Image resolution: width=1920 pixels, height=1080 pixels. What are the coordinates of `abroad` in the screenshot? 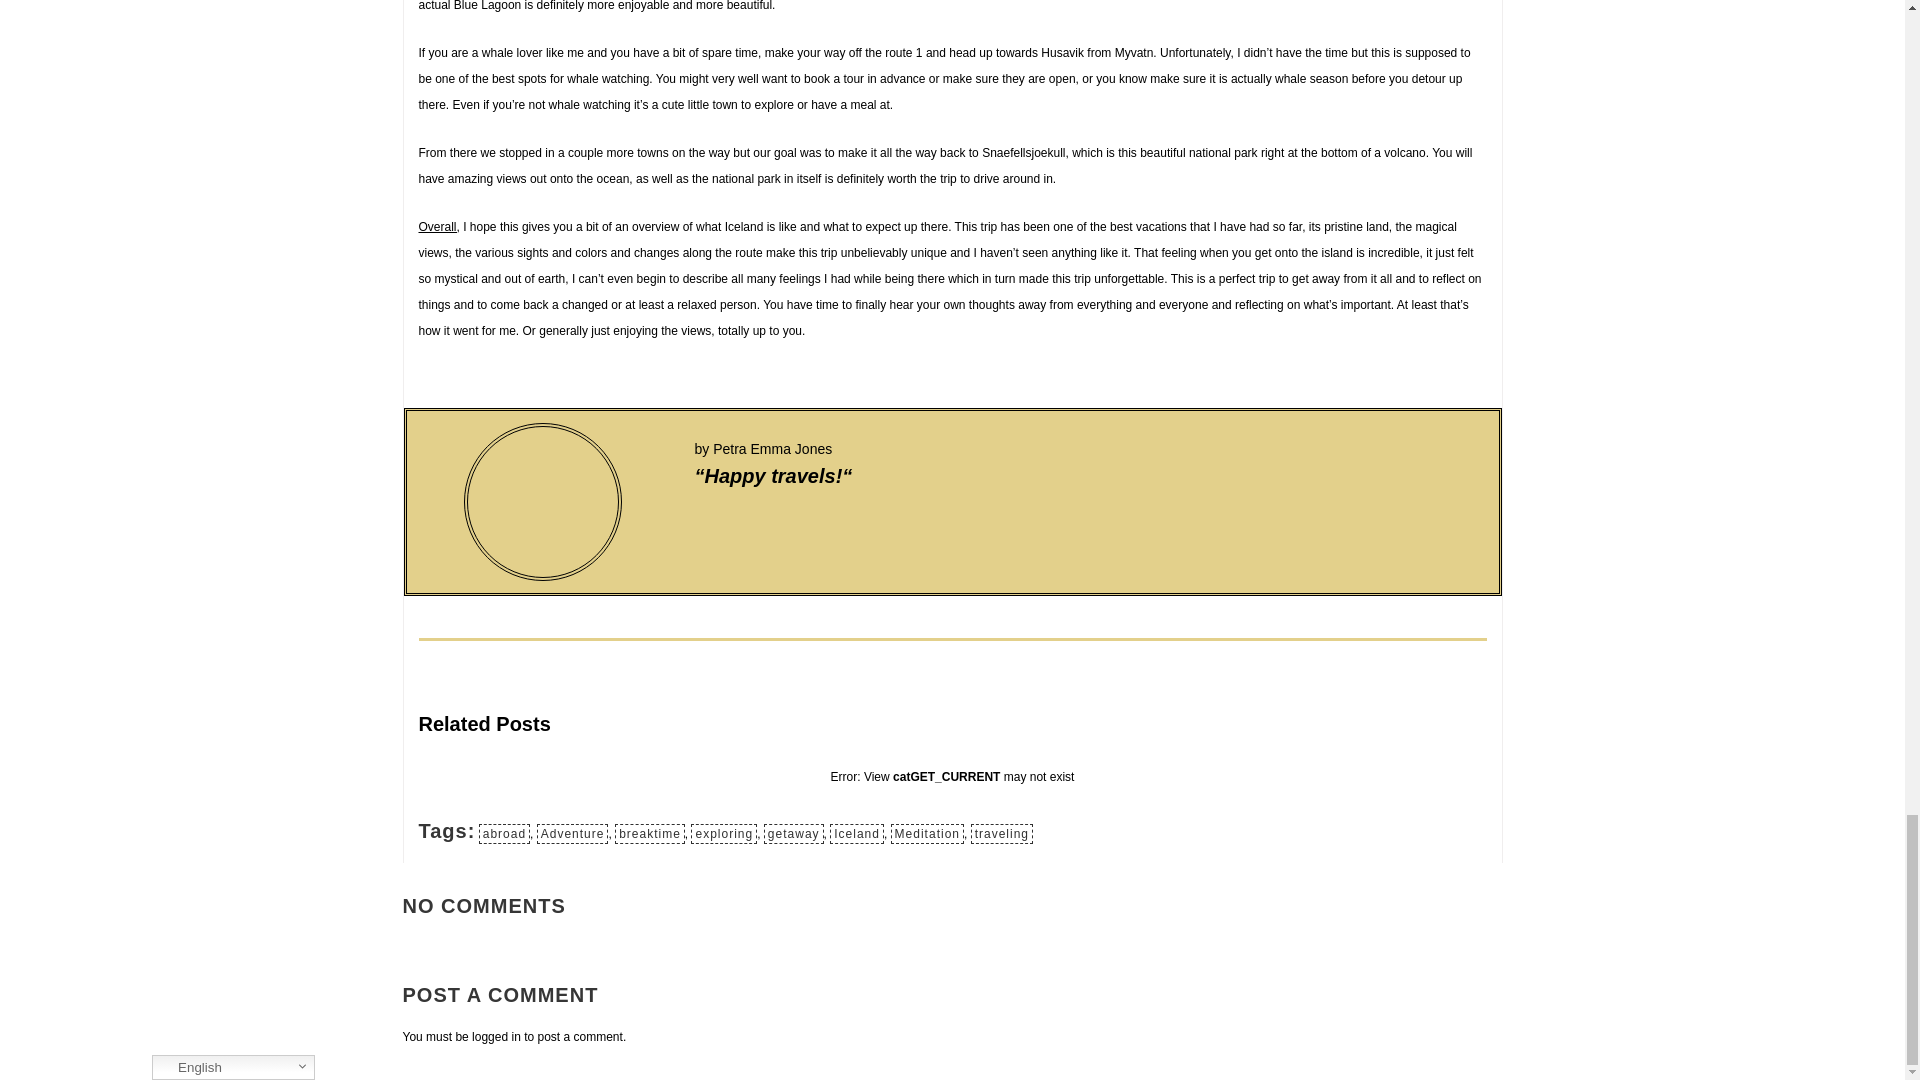 It's located at (504, 834).